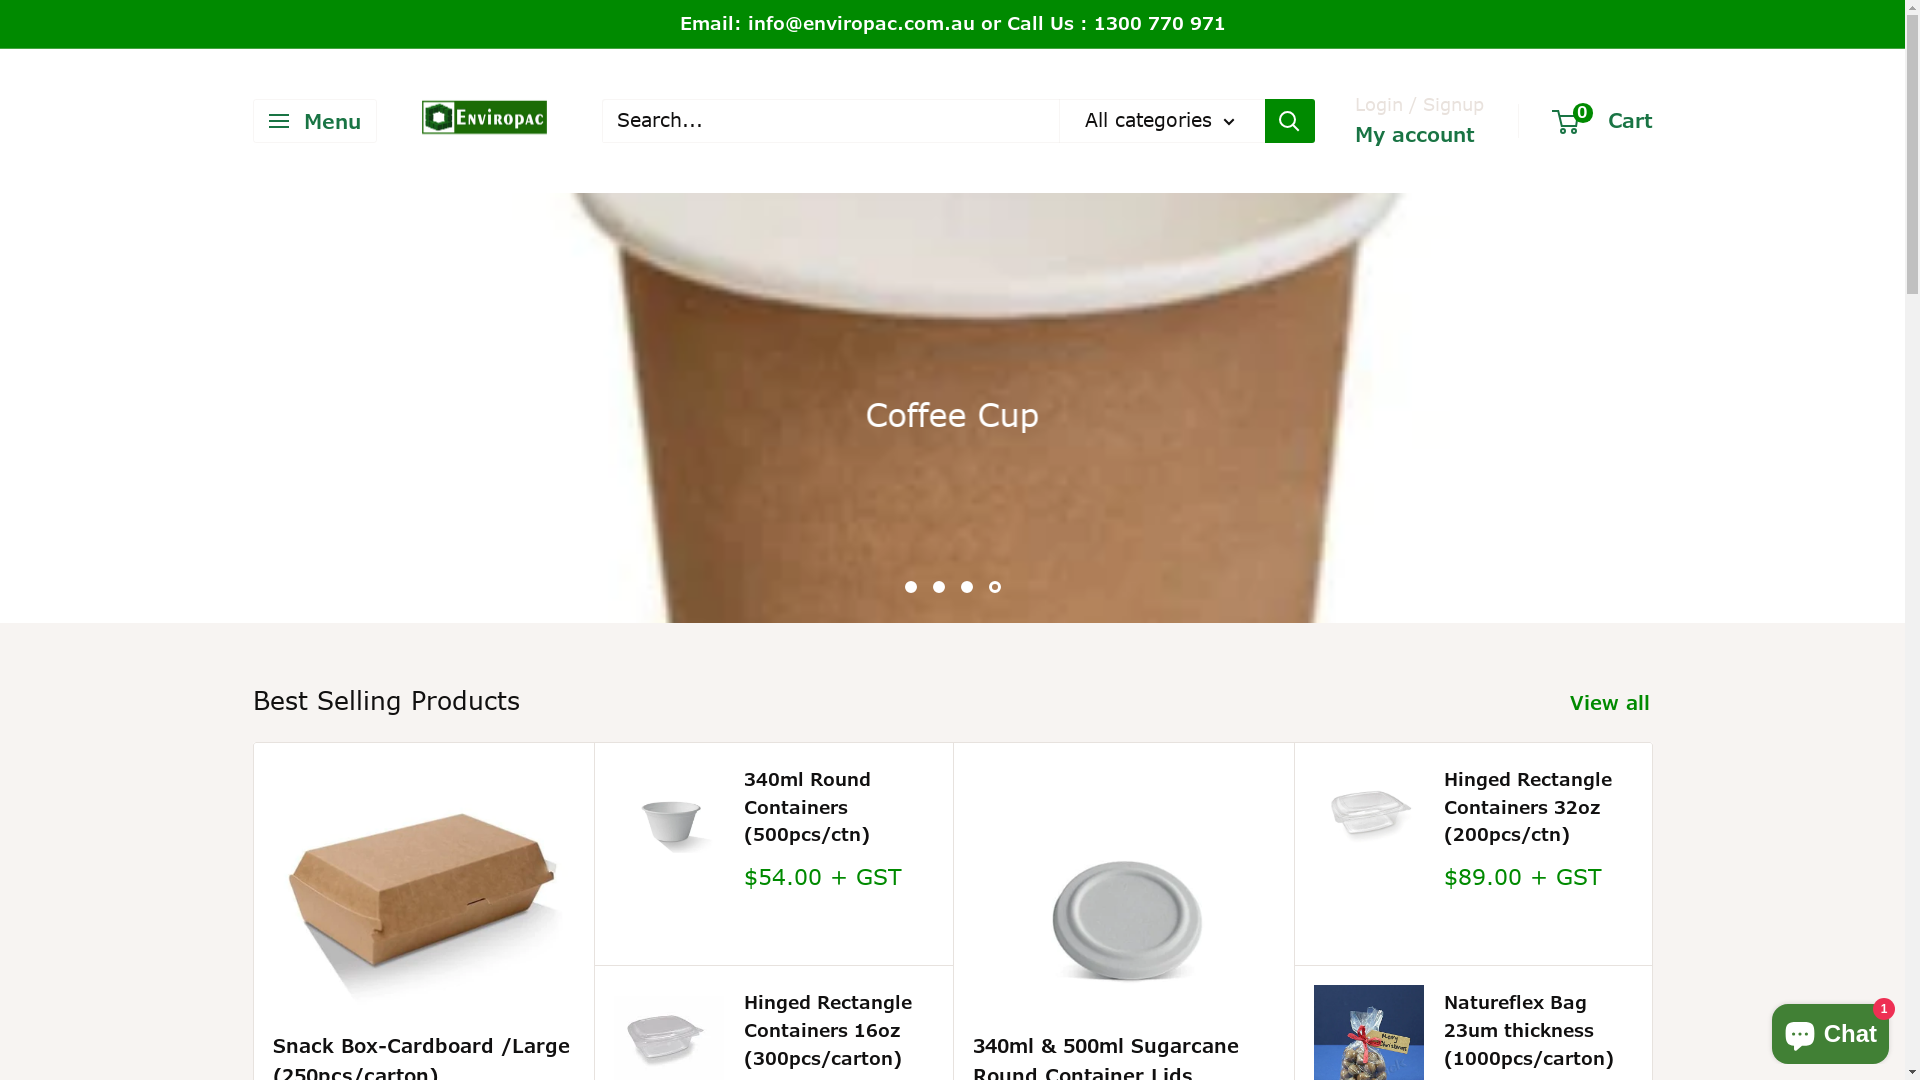 The height and width of the screenshot is (1080, 1920). I want to click on Email: info@enviropac.com.au or Call Us : 1300 770 971, so click(953, 24).